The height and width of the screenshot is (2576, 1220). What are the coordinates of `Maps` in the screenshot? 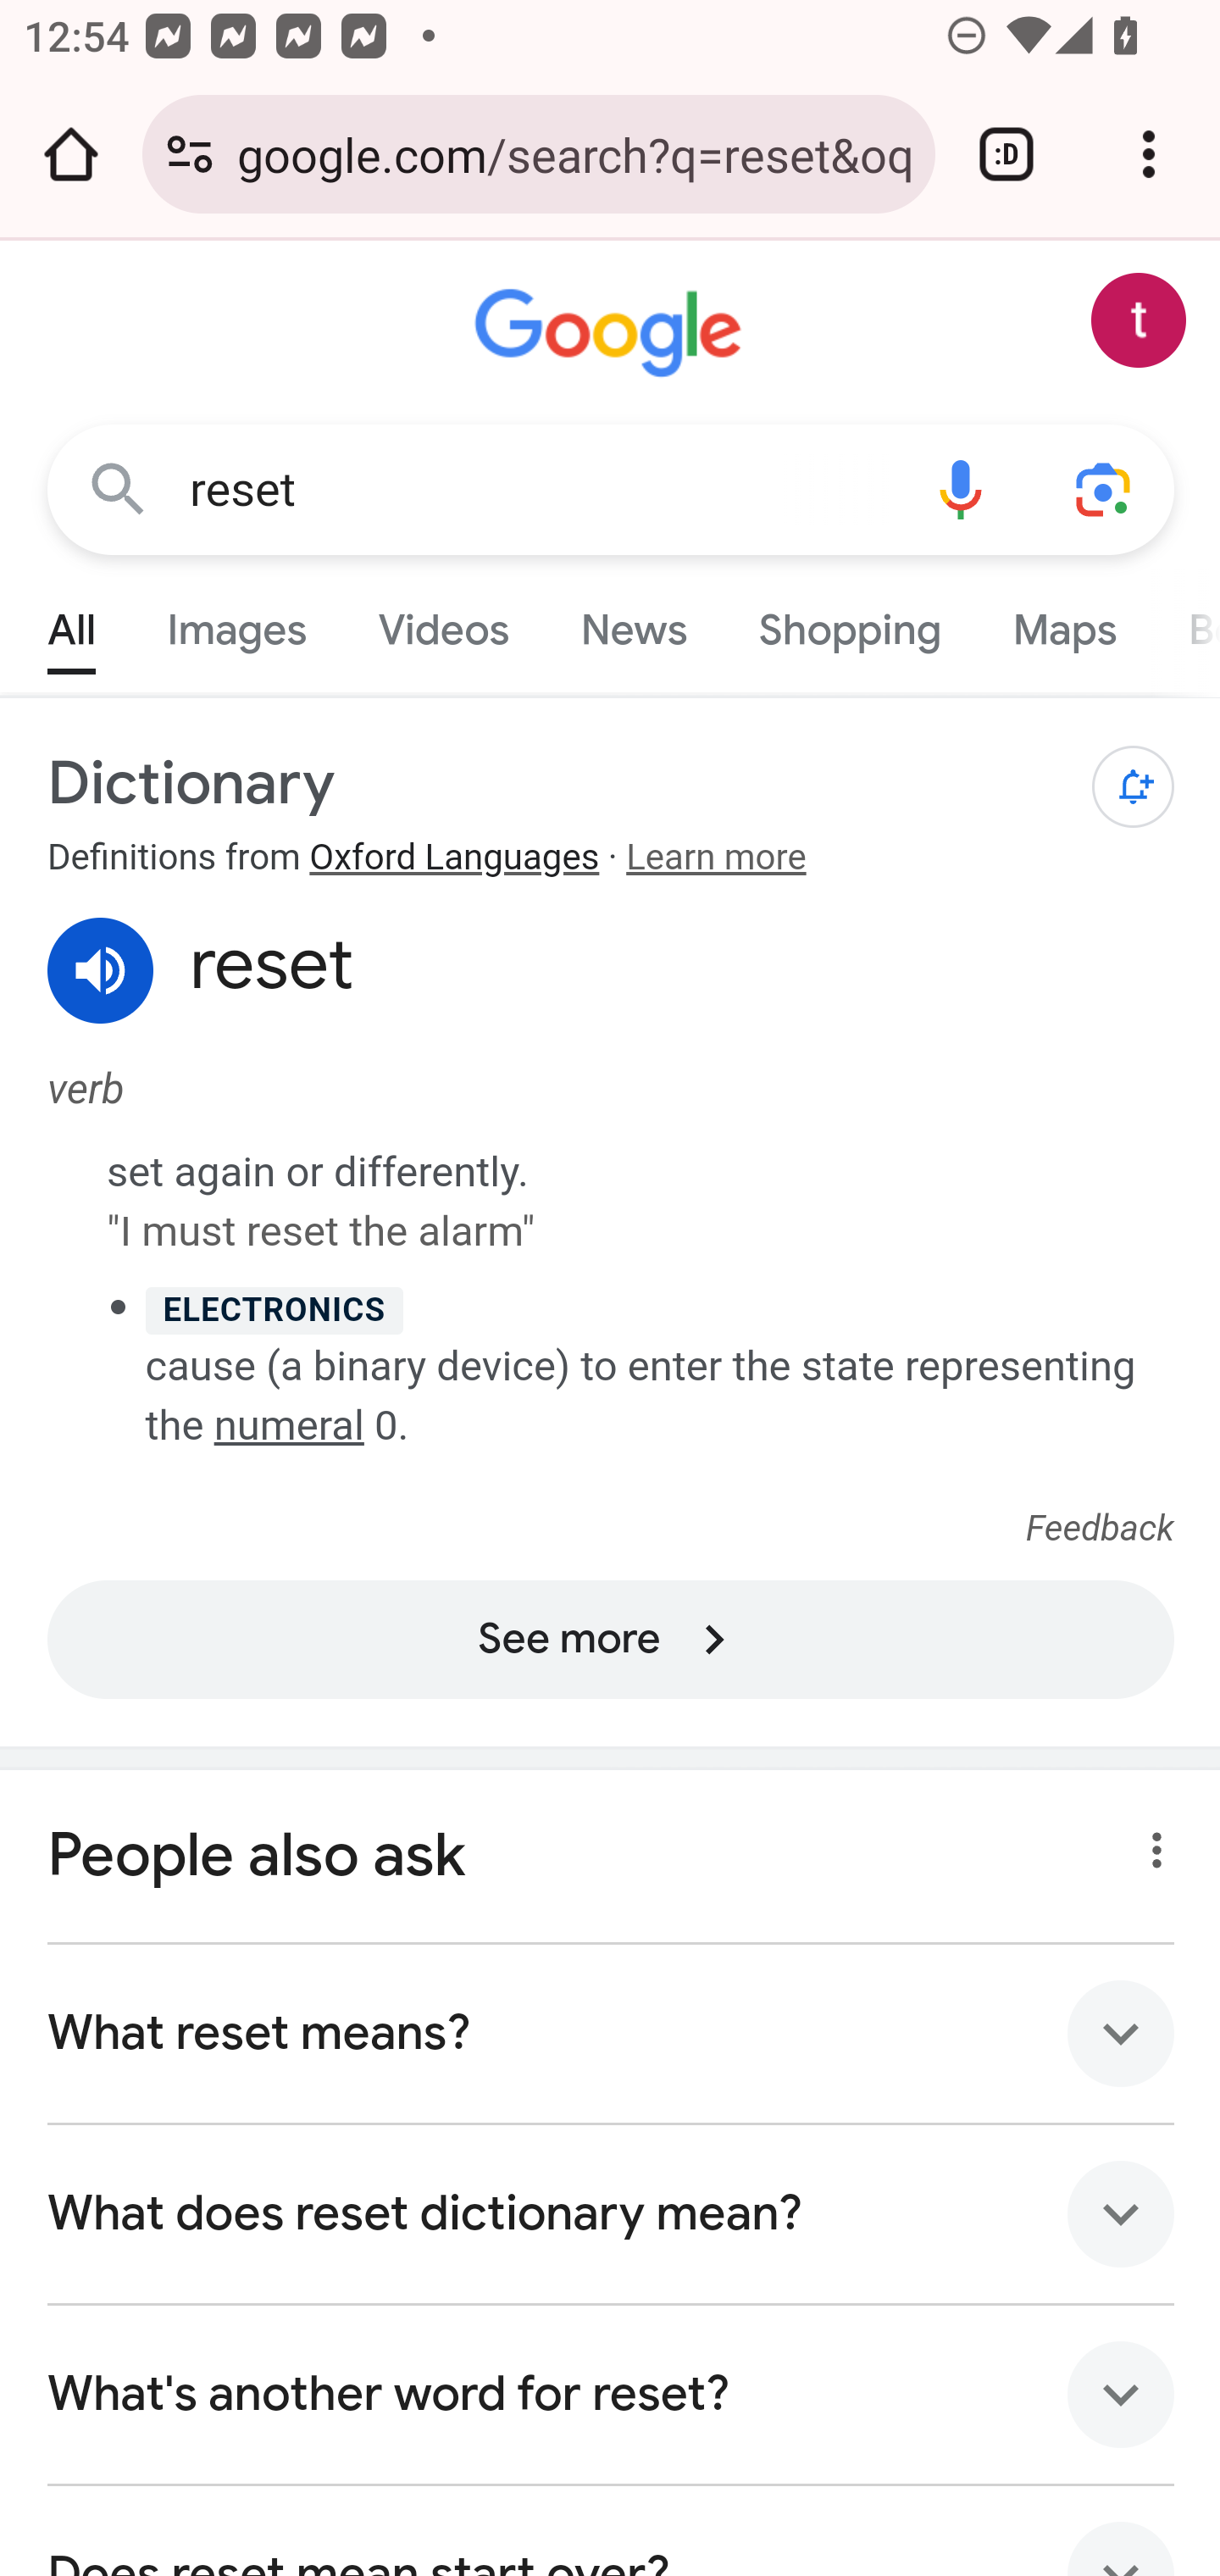 It's located at (1063, 622).